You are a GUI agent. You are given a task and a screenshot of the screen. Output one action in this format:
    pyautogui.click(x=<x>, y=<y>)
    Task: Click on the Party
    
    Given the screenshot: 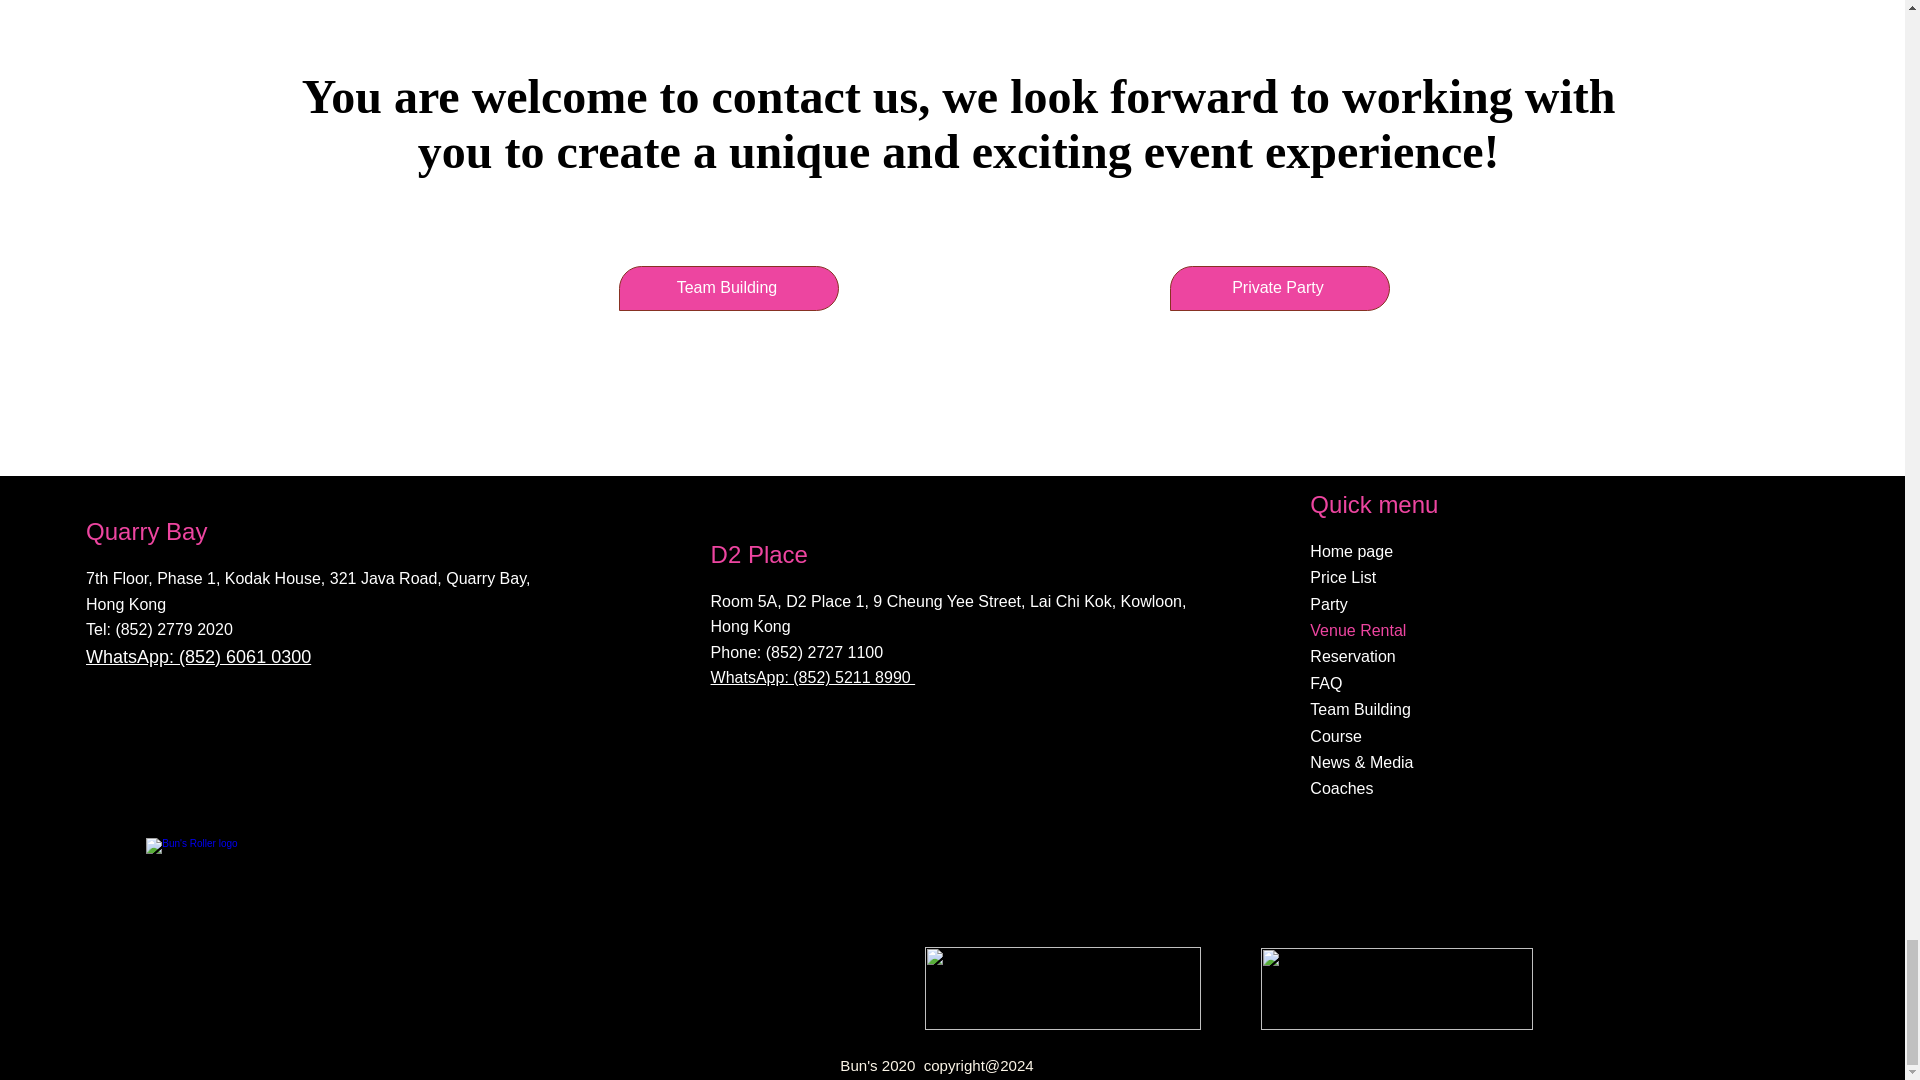 What is the action you would take?
    pyautogui.click(x=1588, y=604)
    